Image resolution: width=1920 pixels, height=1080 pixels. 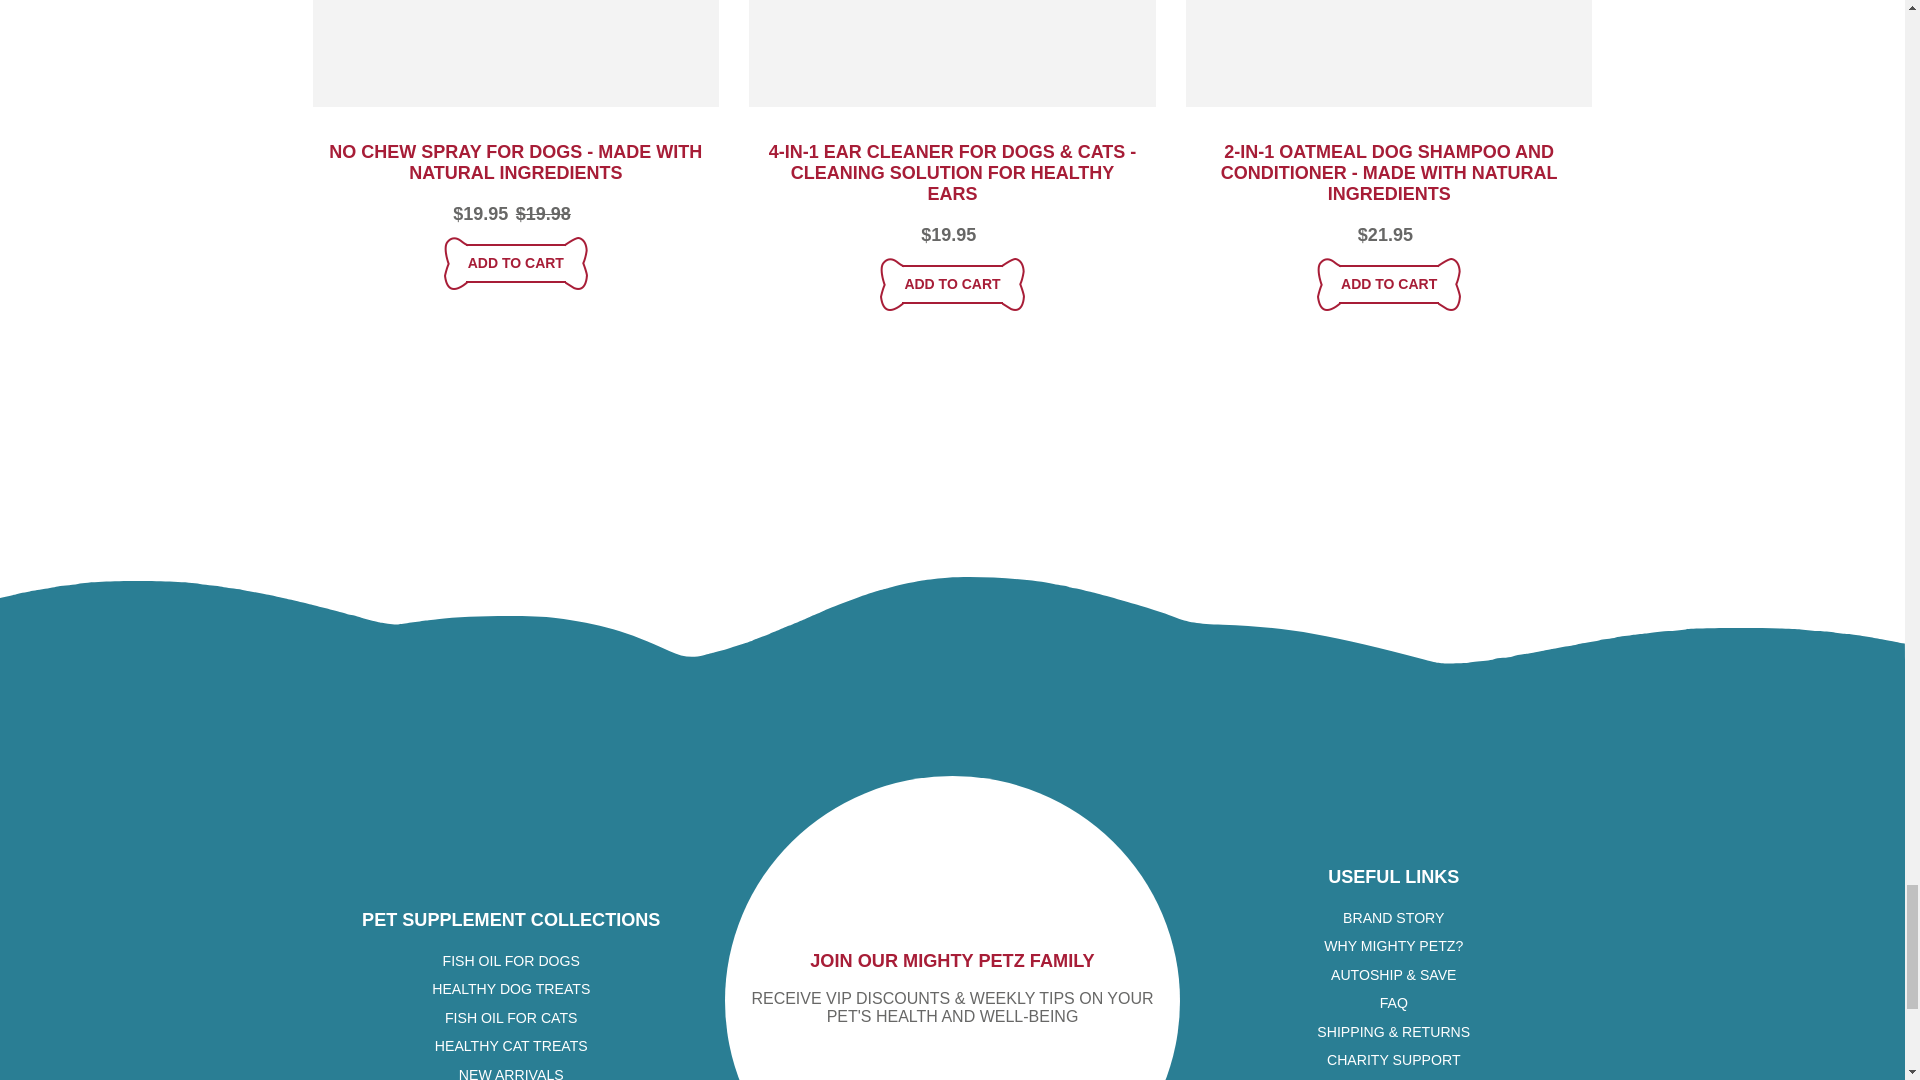 I want to click on Charity Support, so click(x=1394, y=1060).